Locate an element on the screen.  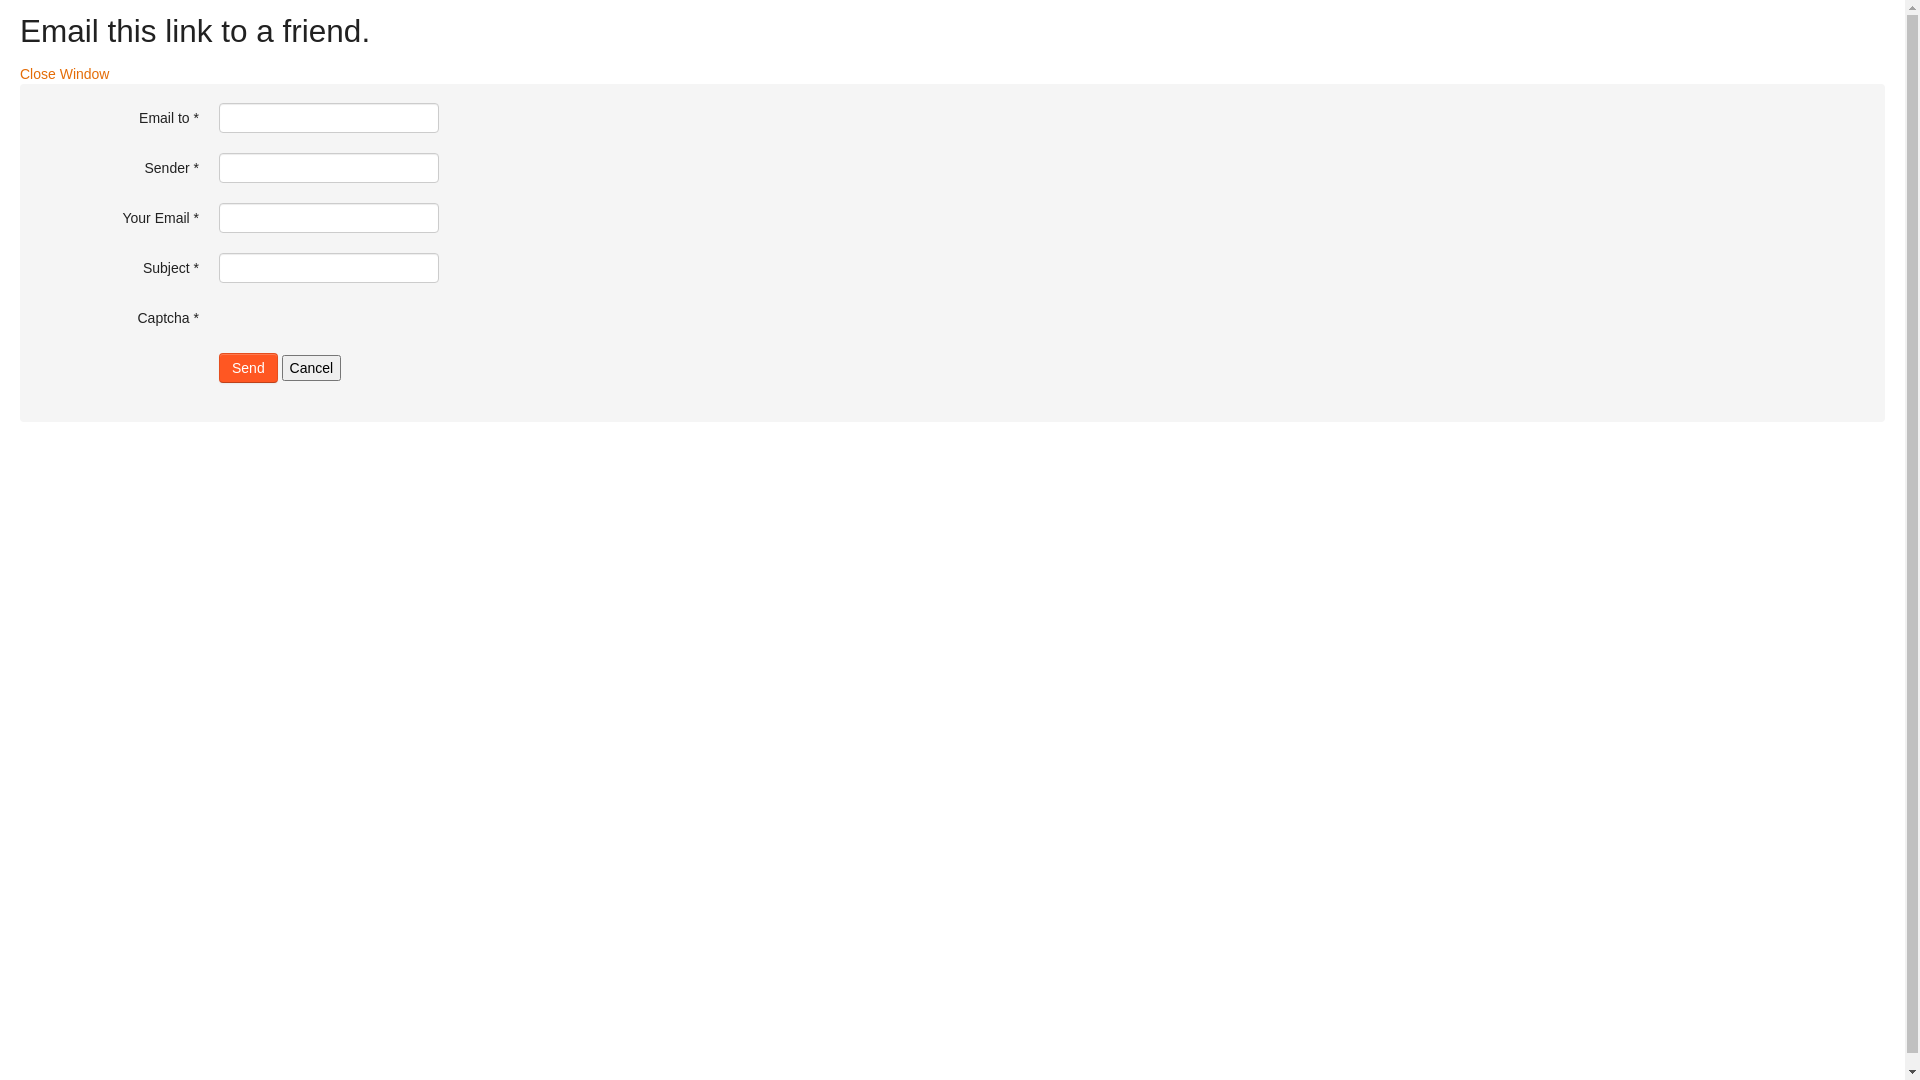
Send is located at coordinates (248, 368).